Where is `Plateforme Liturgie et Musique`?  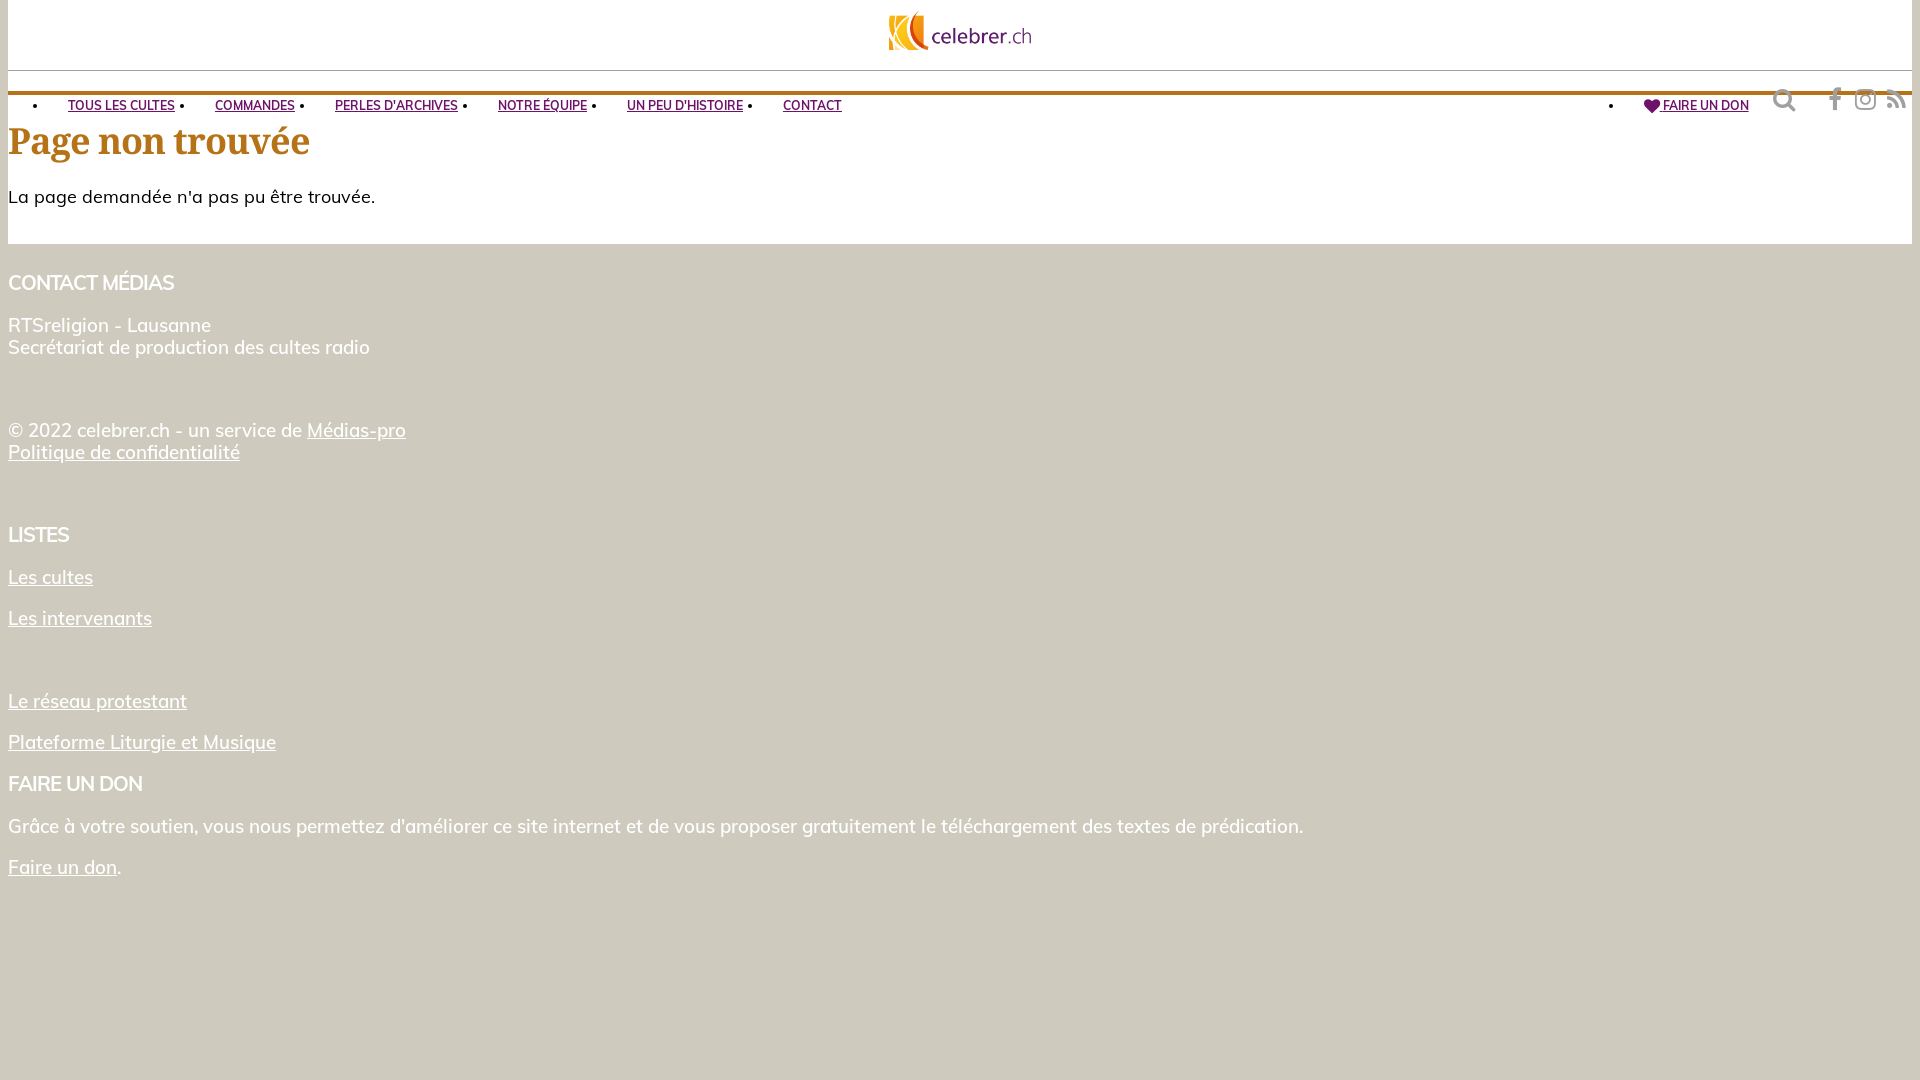
Plateforme Liturgie et Musique is located at coordinates (142, 742).